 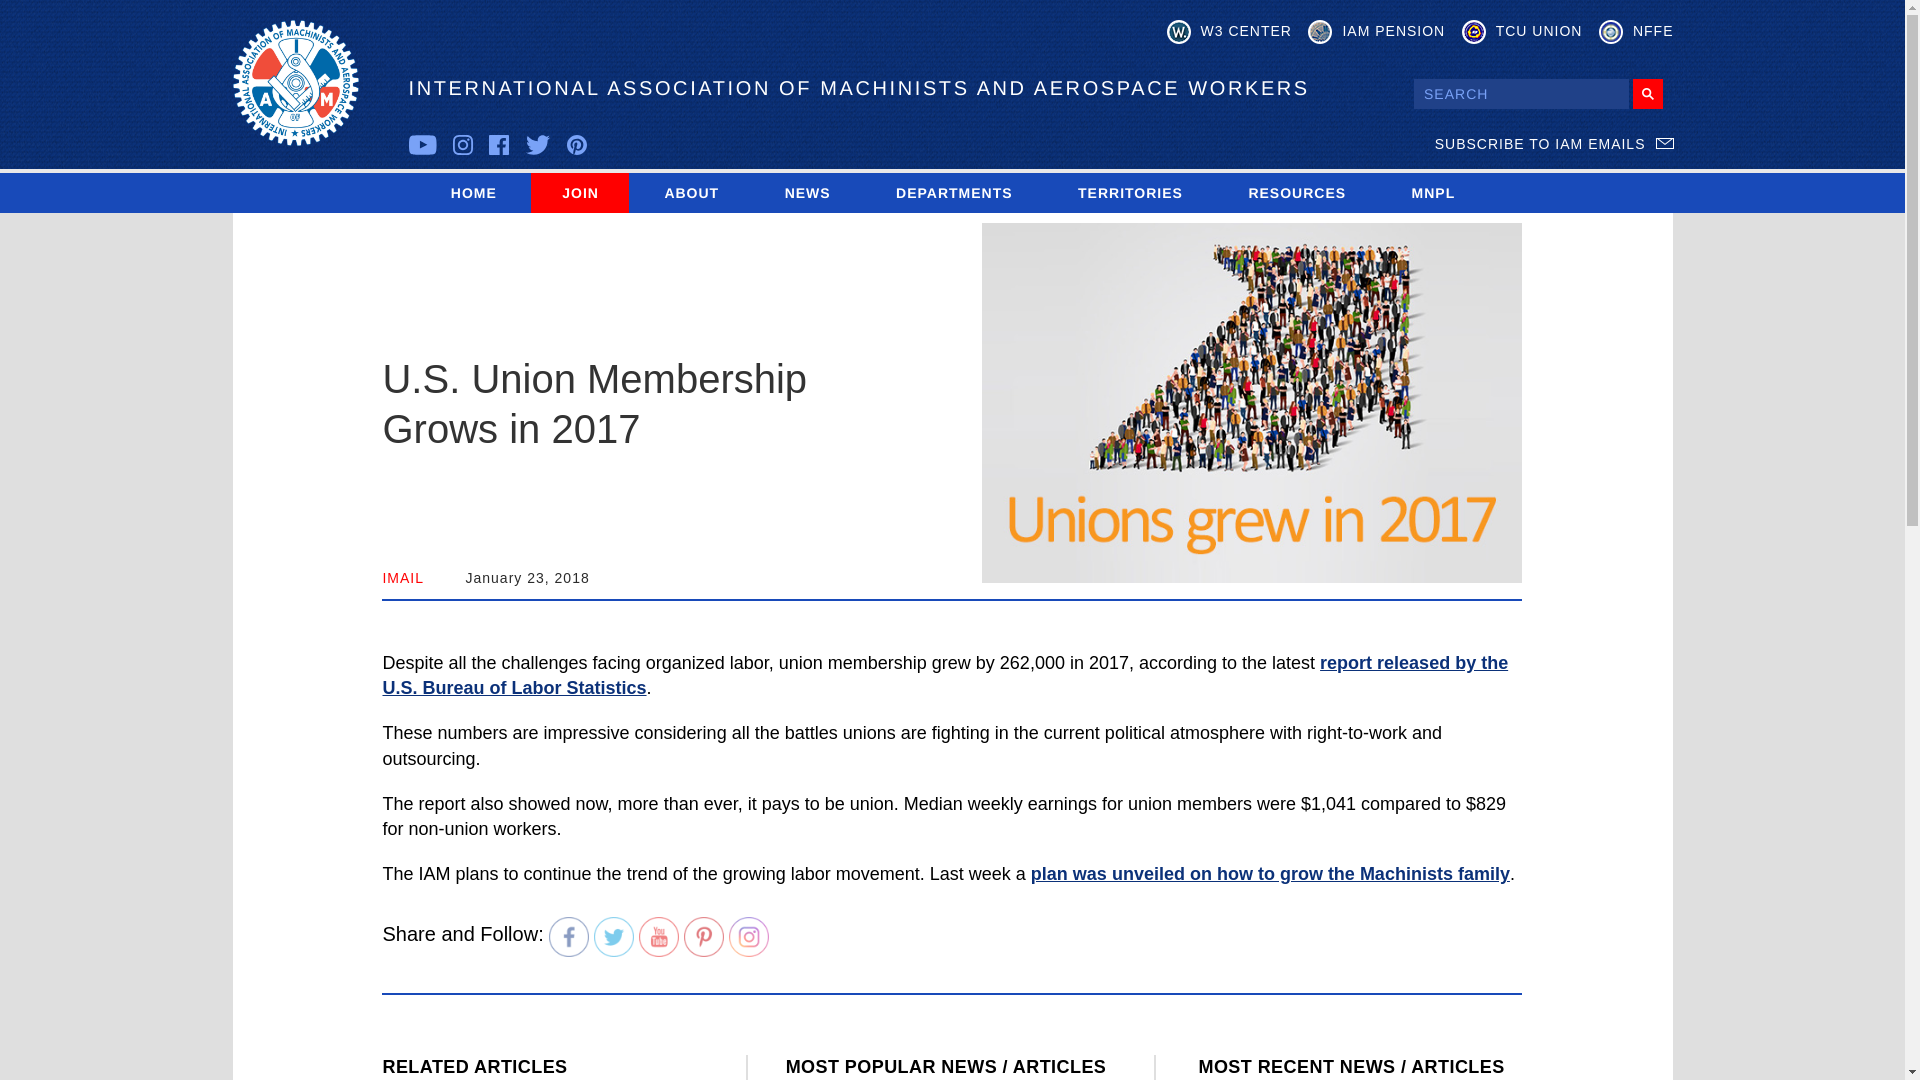 What do you see at coordinates (1554, 144) in the screenshot?
I see `SUBSCRIBE TO IAM EMAILS` at bounding box center [1554, 144].